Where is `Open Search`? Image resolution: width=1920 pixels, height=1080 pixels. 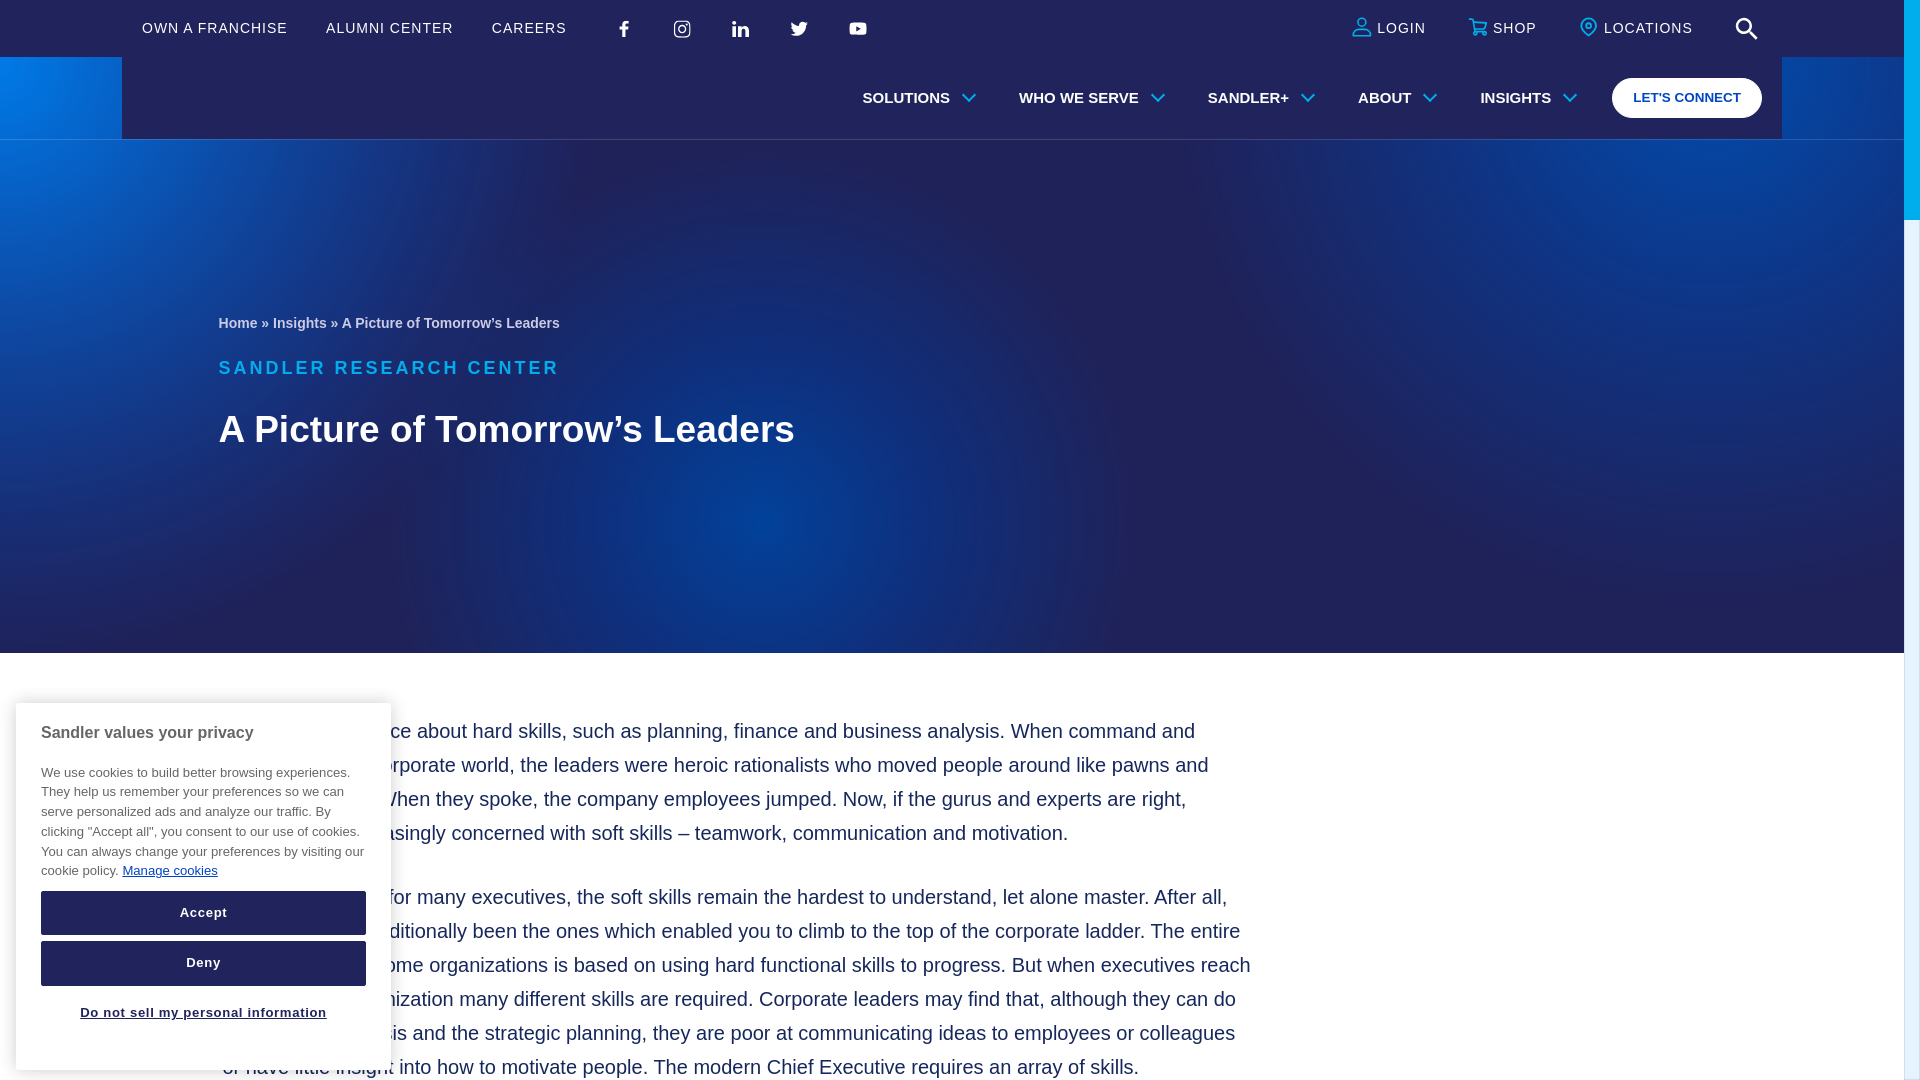
Open Search is located at coordinates (1746, 29).